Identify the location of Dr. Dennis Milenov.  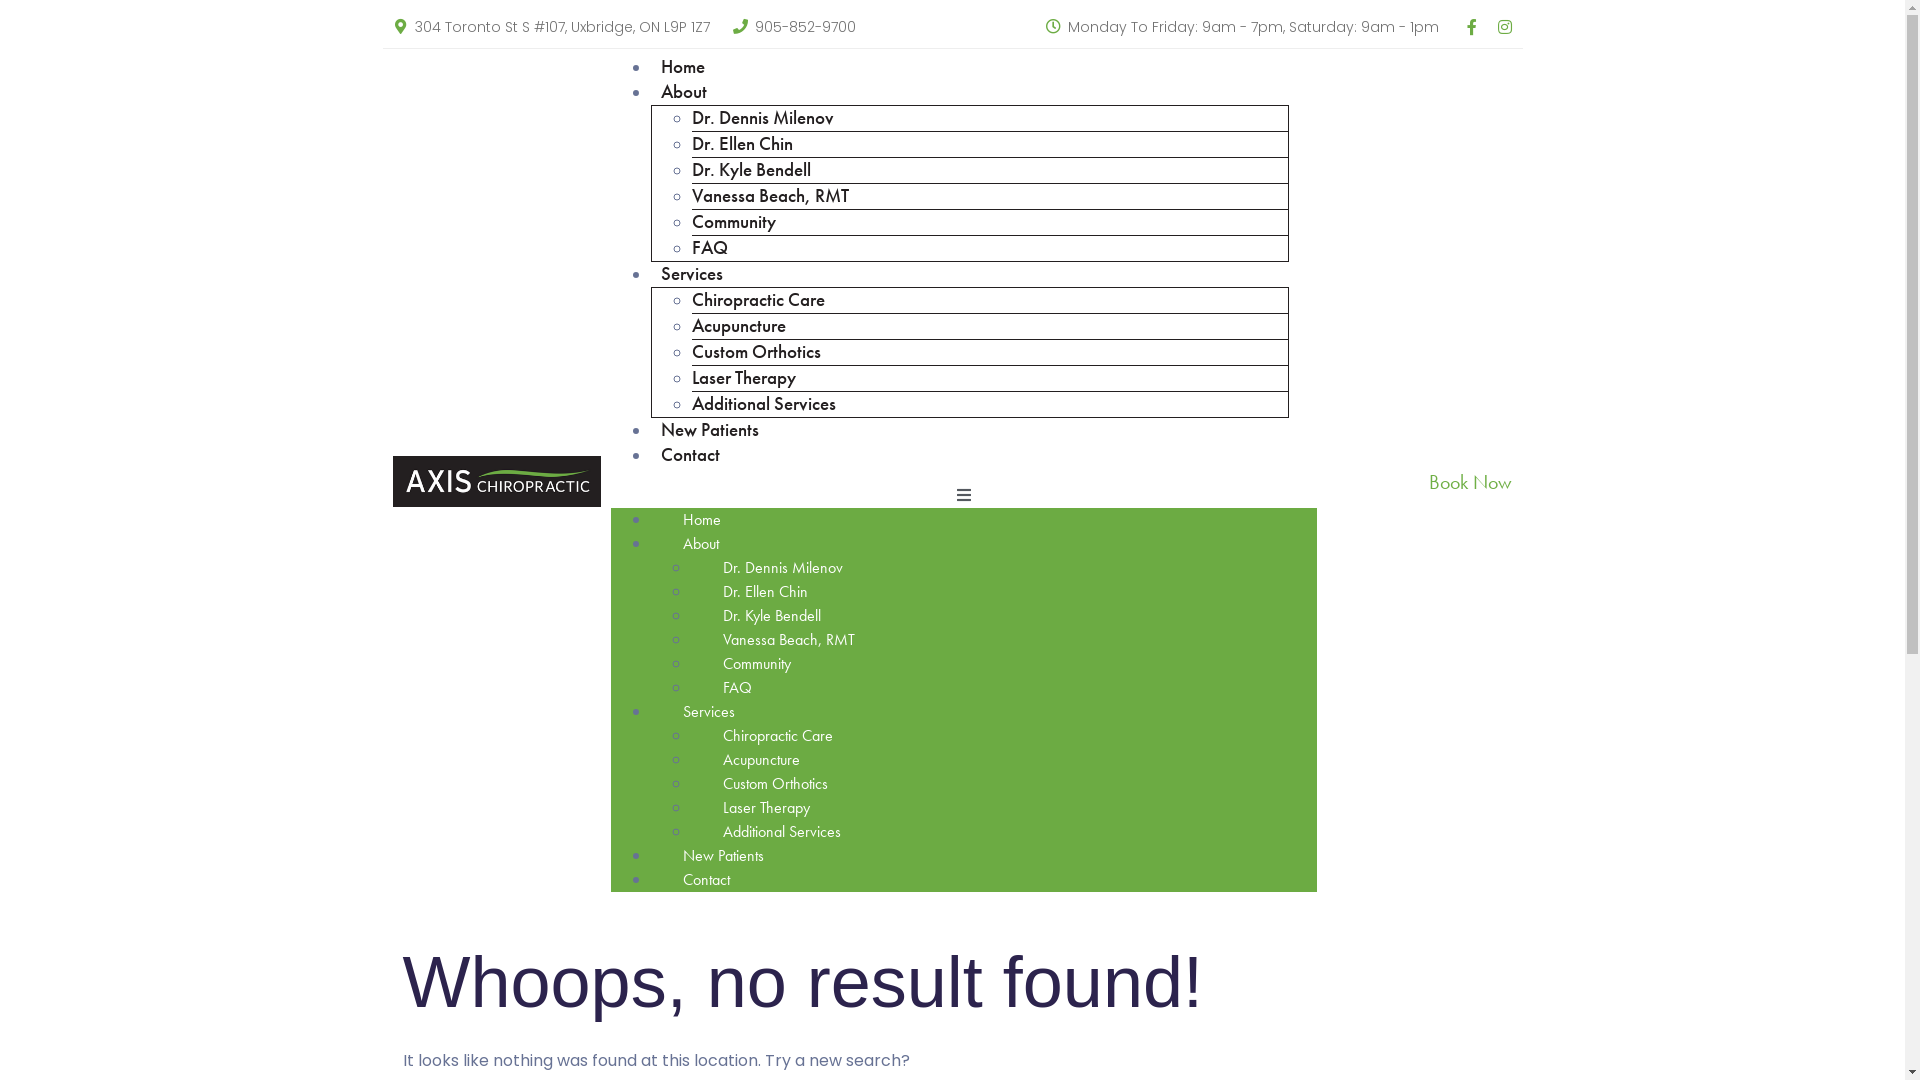
(783, 568).